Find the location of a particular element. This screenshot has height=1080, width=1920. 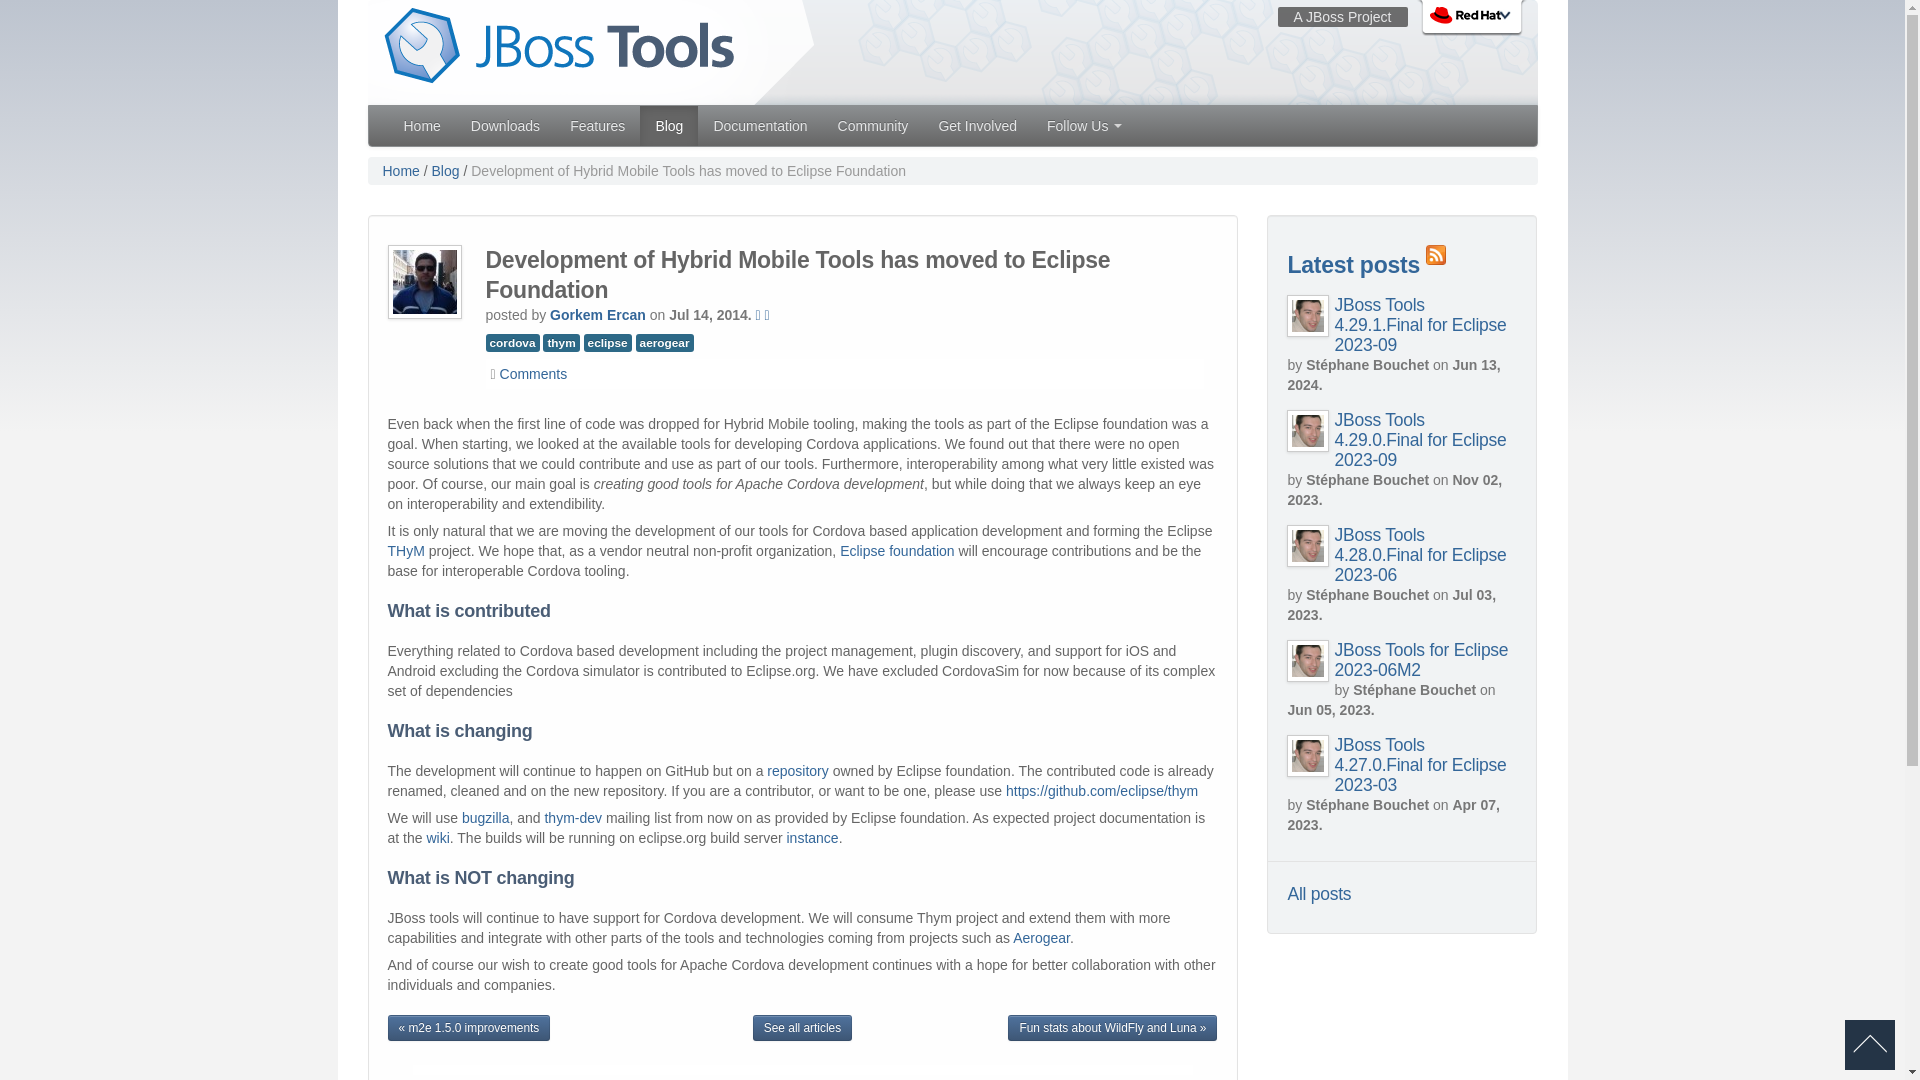

aerogear is located at coordinates (664, 342).